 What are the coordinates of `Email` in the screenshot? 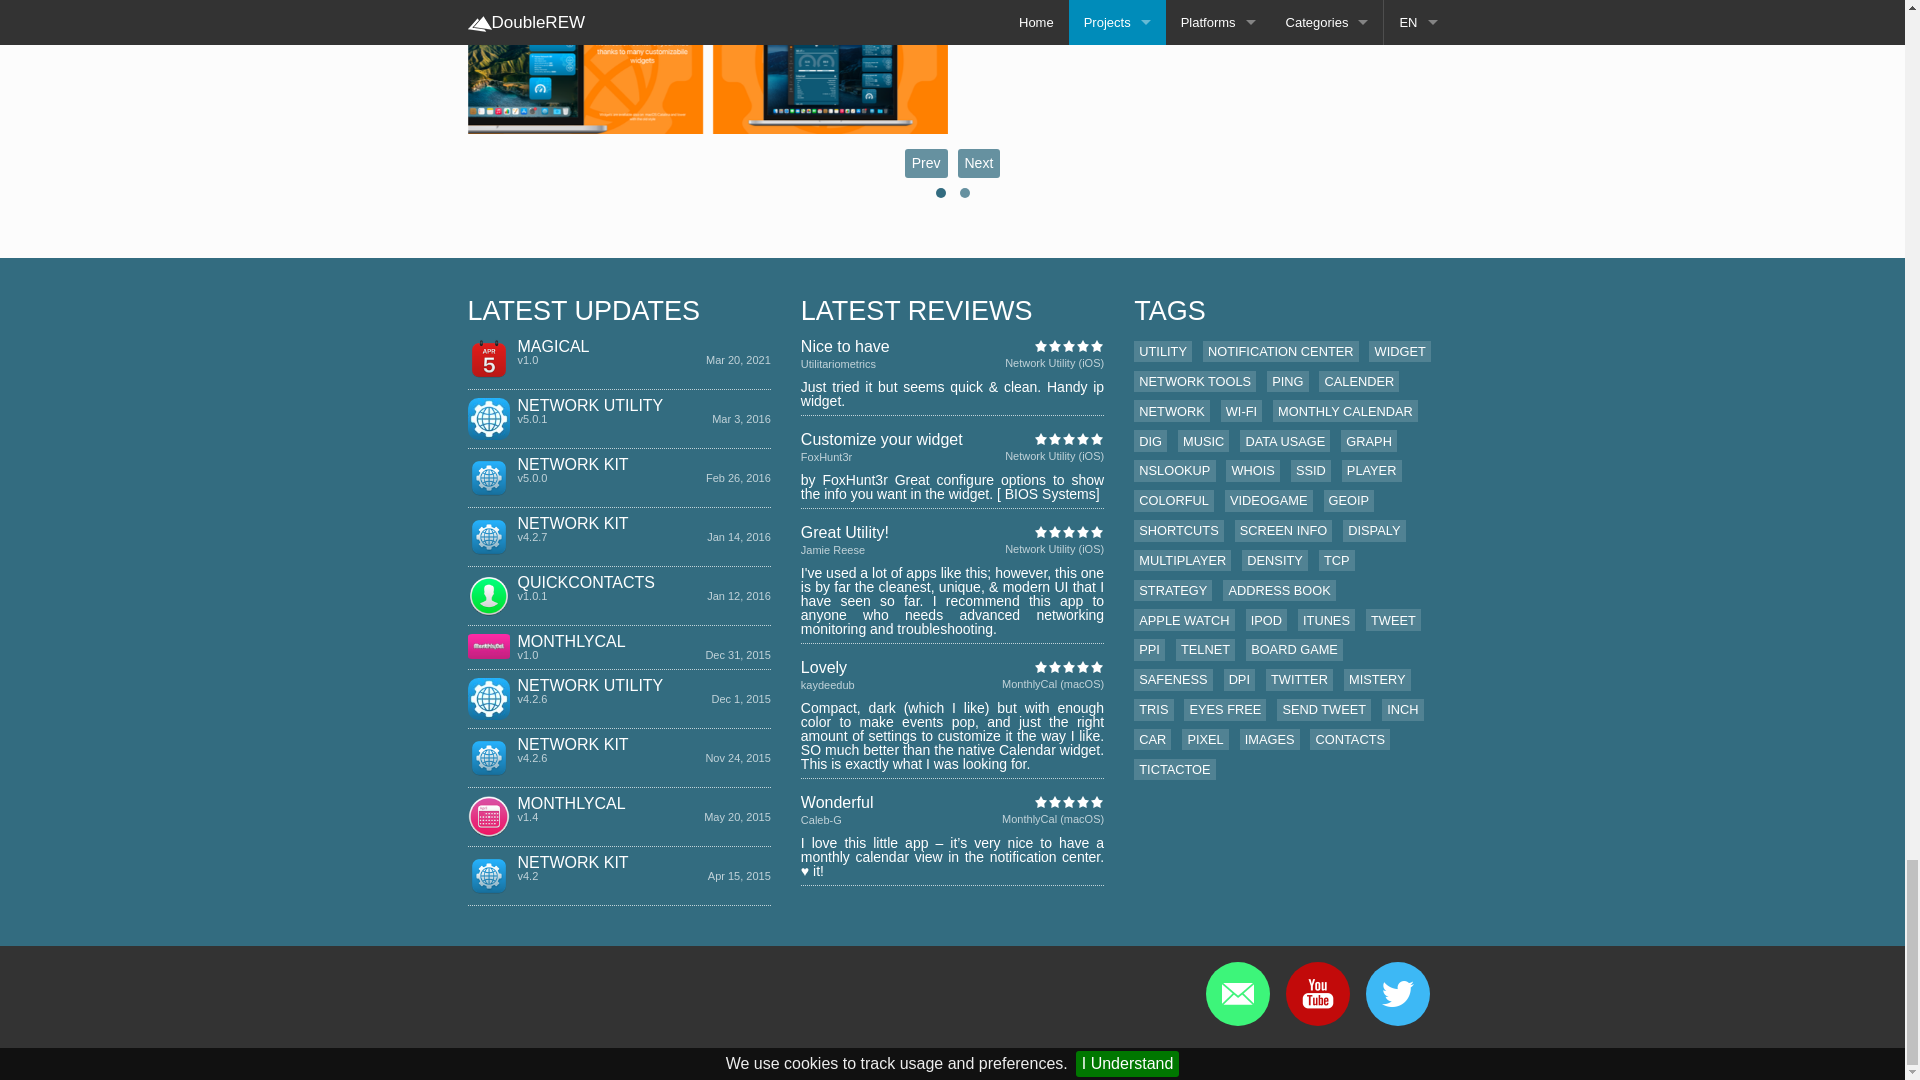 It's located at (1237, 994).